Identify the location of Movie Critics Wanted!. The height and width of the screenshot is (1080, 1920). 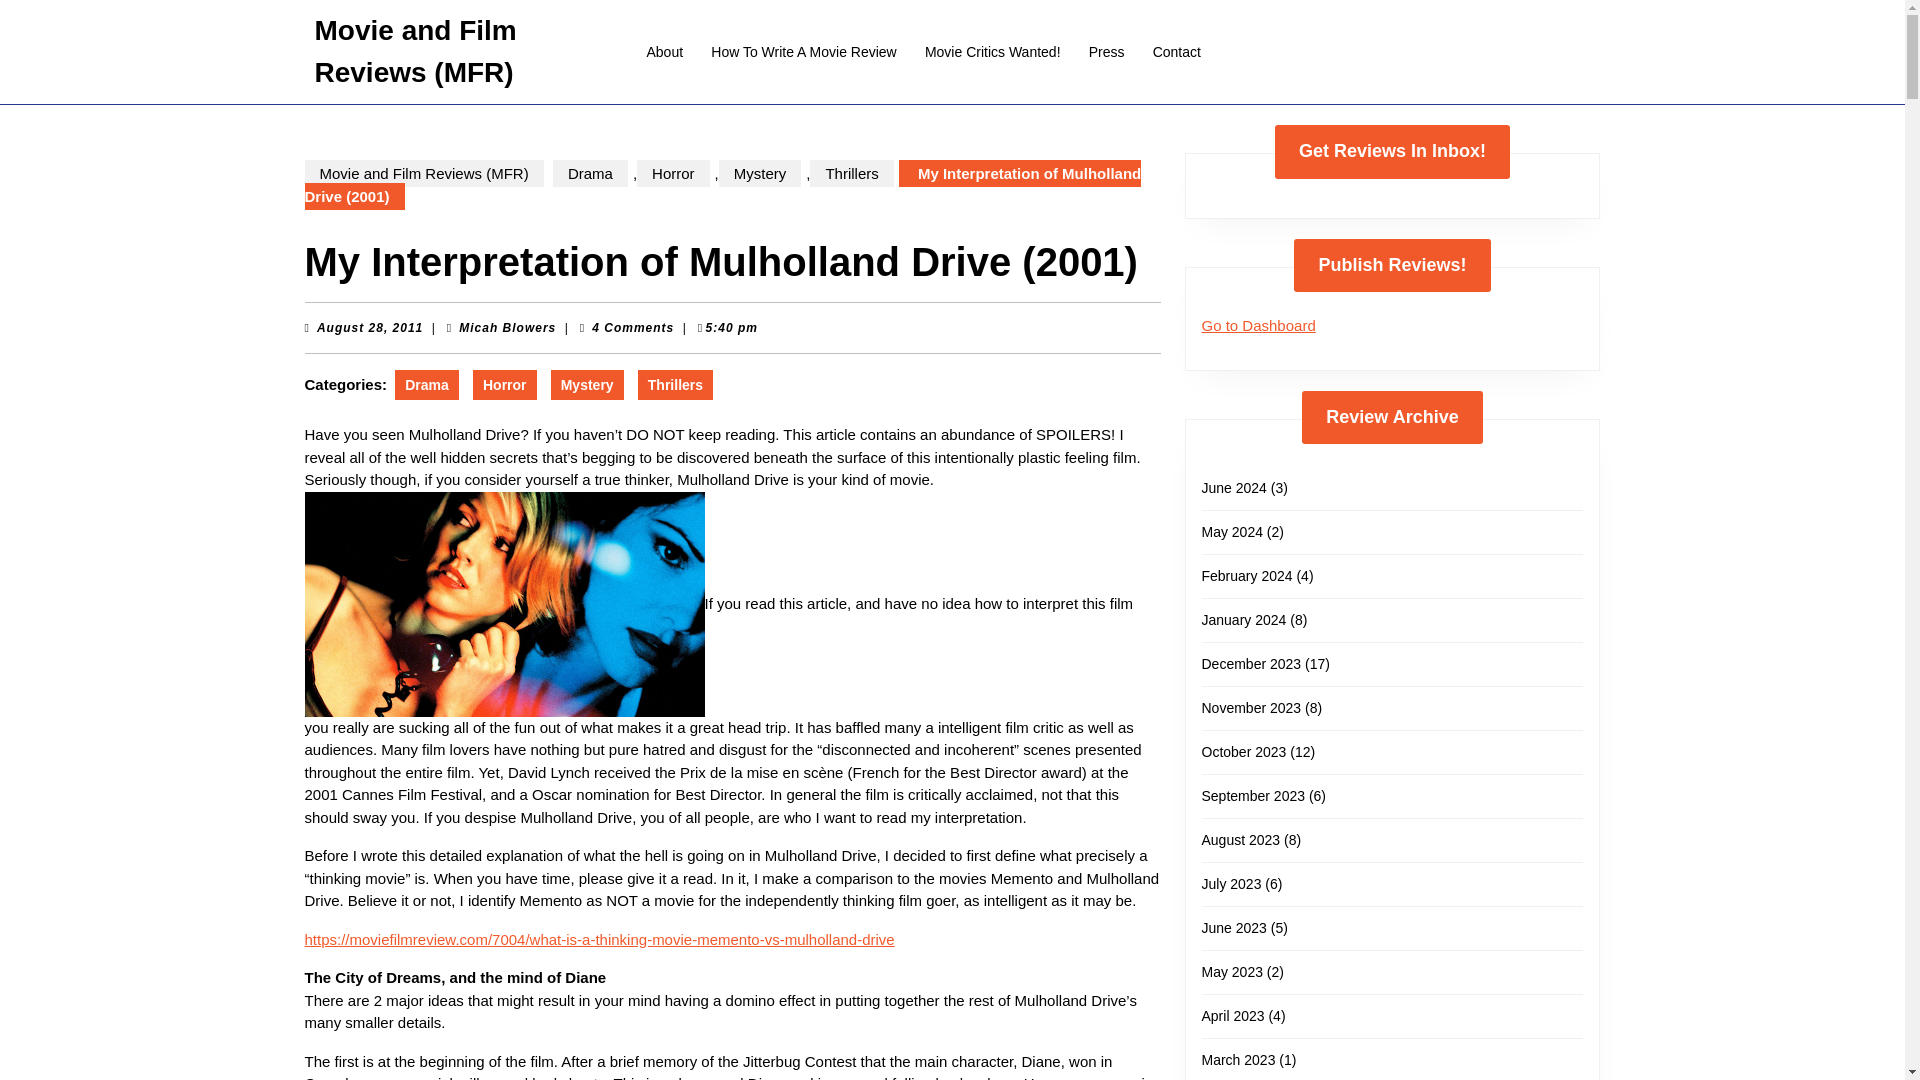
(993, 52).